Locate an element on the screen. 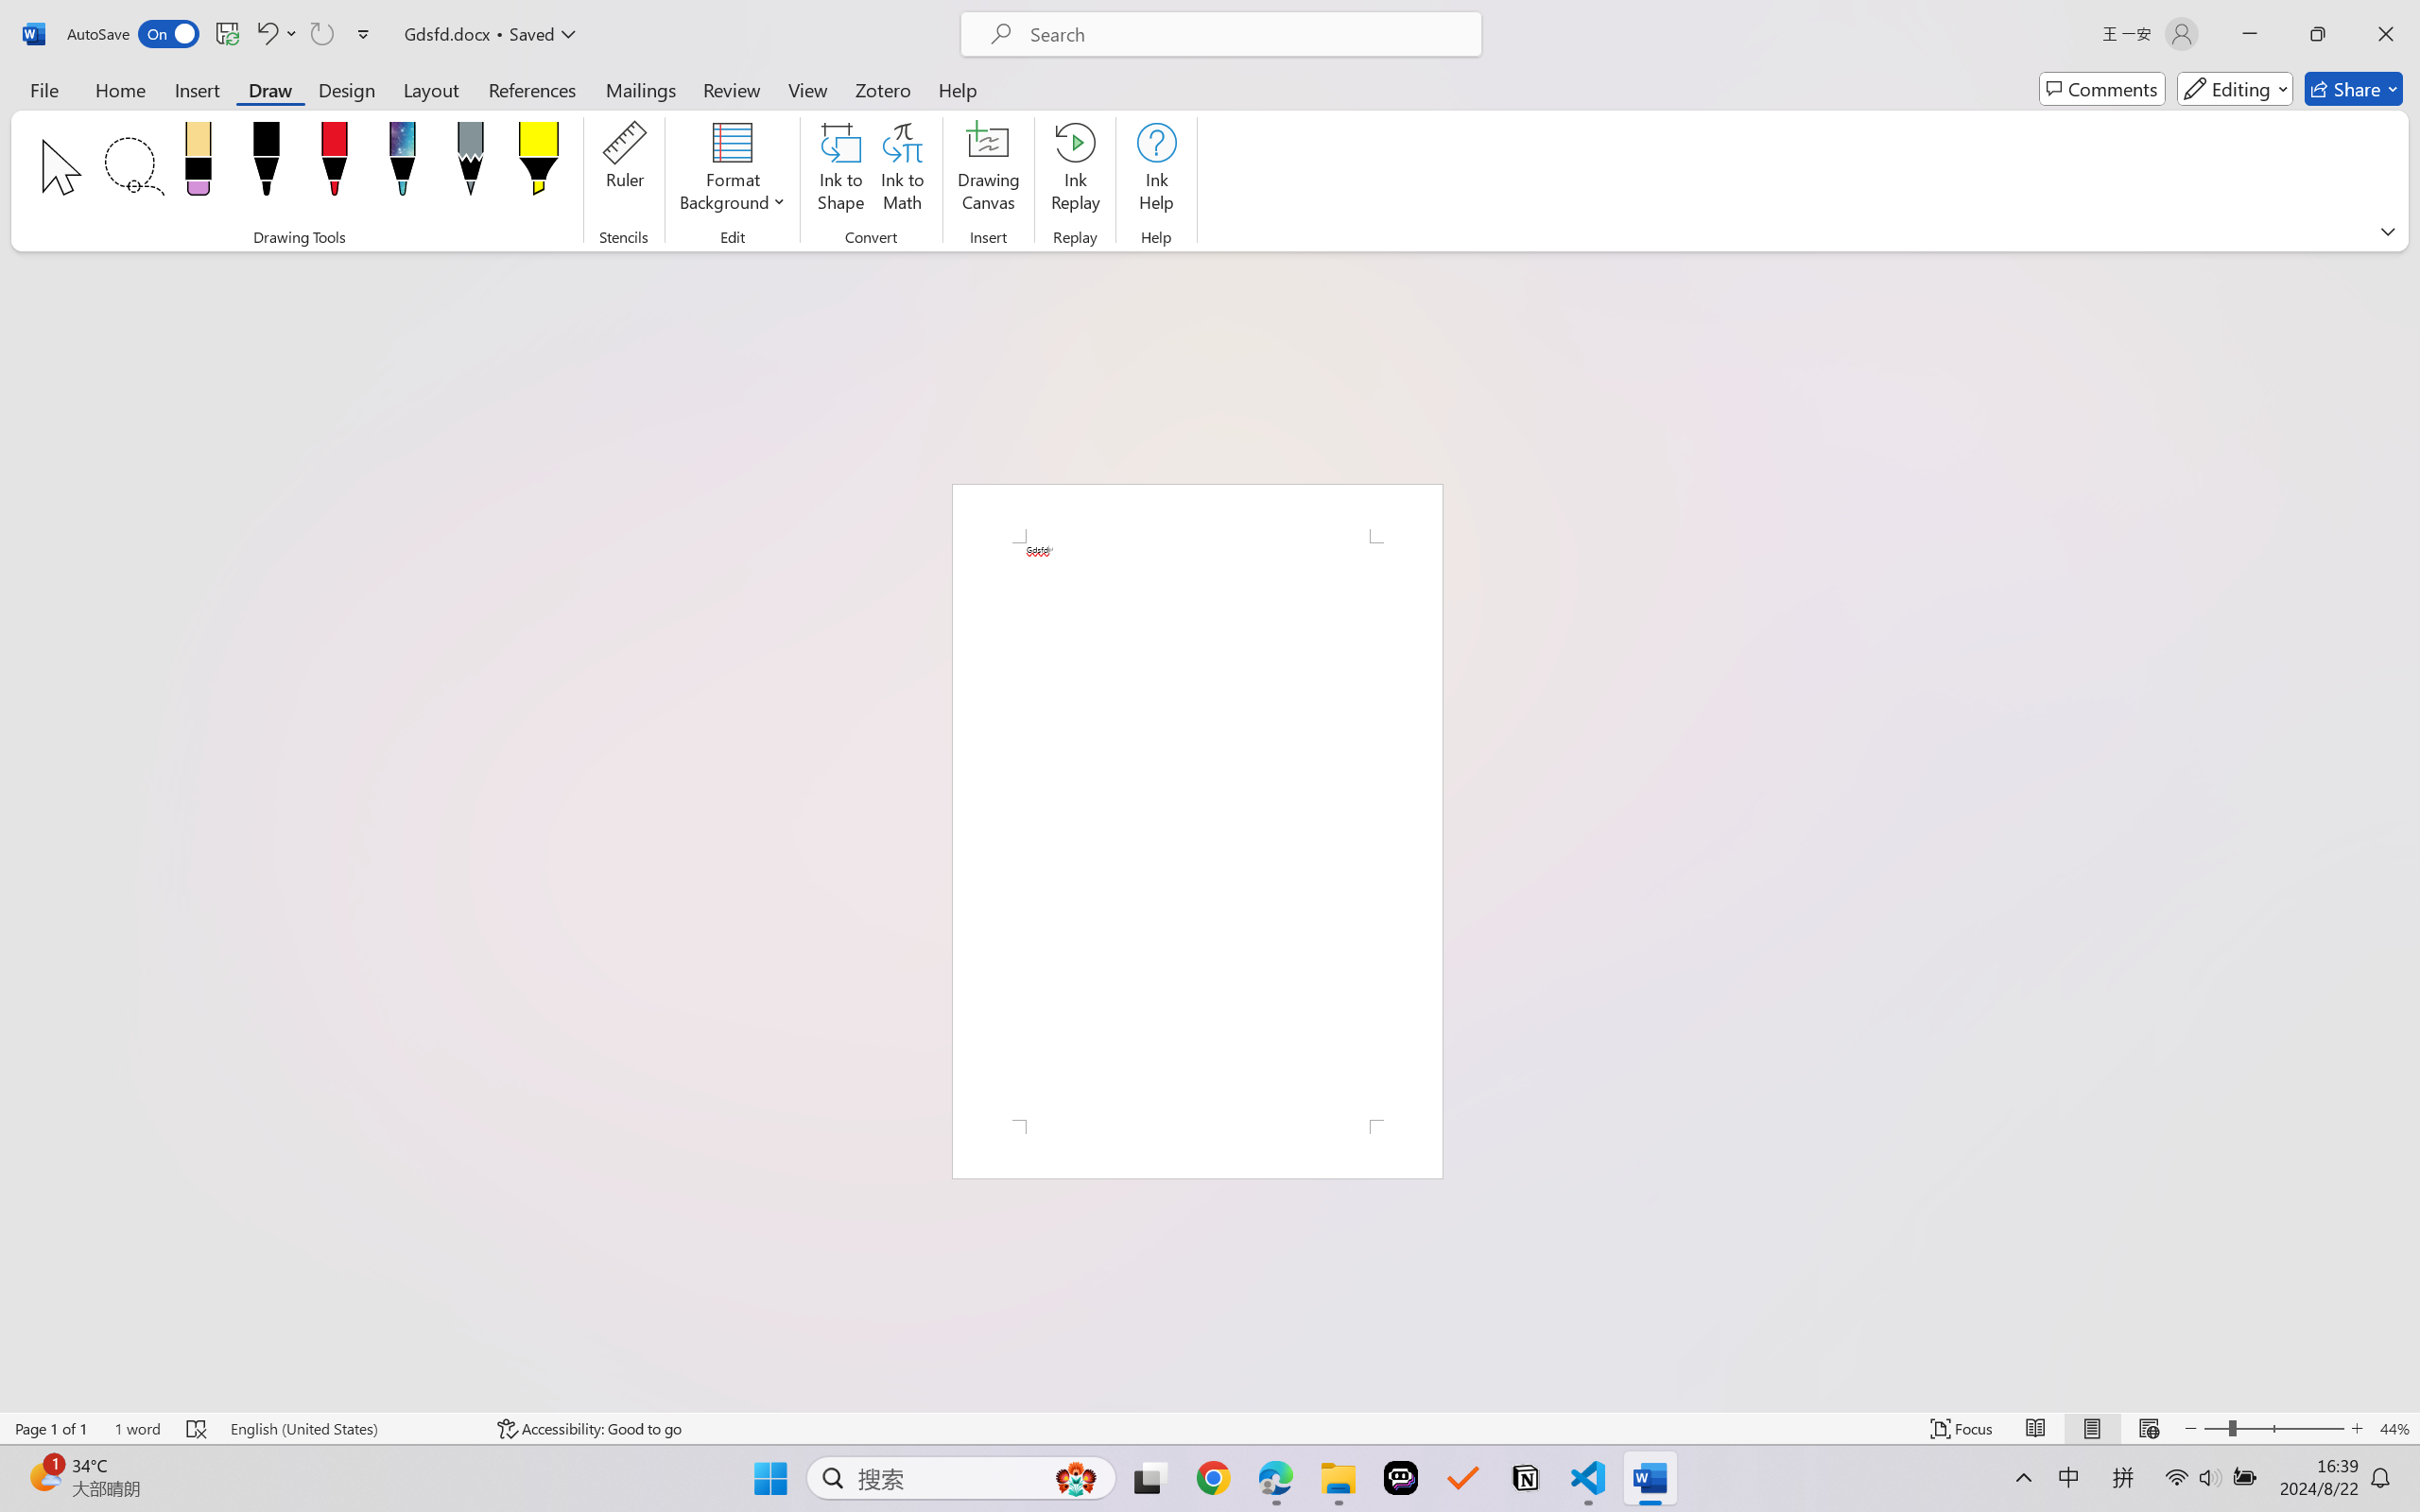 Image resolution: width=2420 pixels, height=1512 pixels. Action Center, 1 new notification is located at coordinates (2392, 1491).